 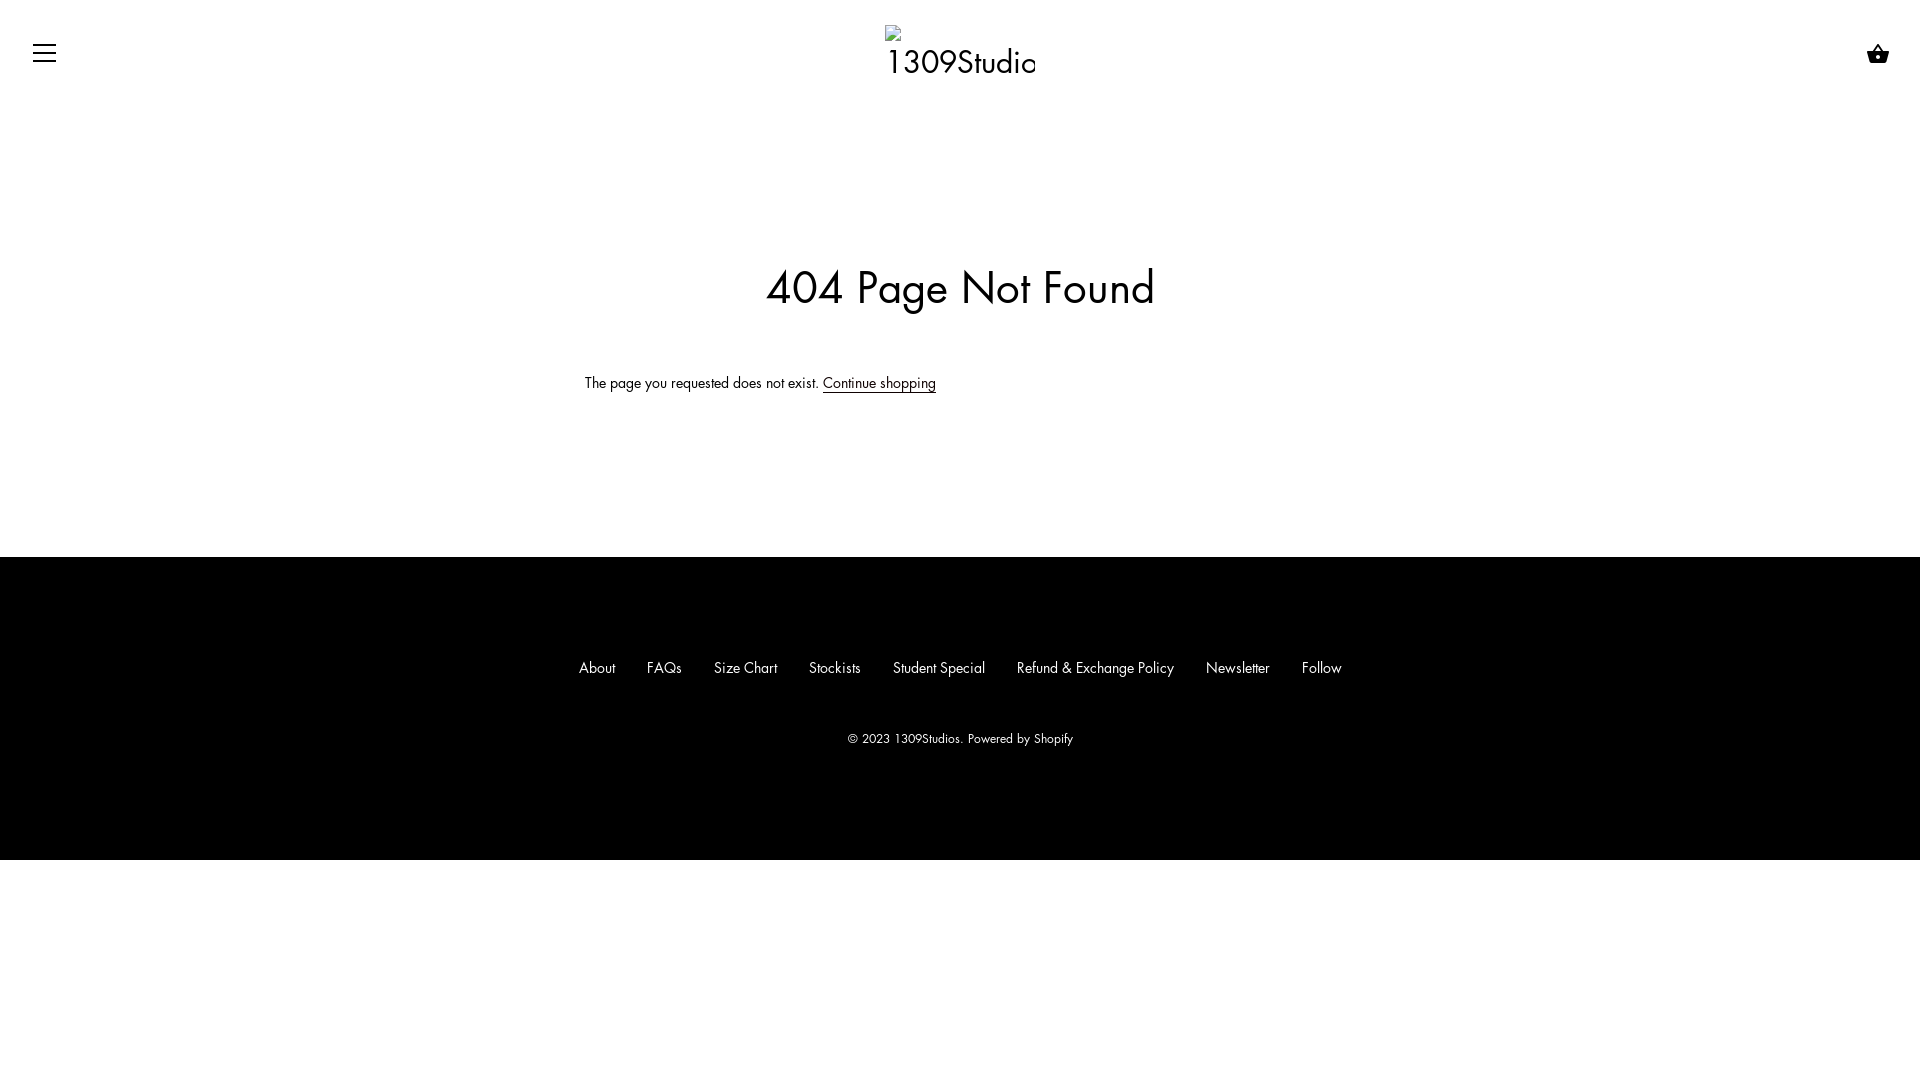 What do you see at coordinates (746, 667) in the screenshot?
I see `Size Chart` at bounding box center [746, 667].